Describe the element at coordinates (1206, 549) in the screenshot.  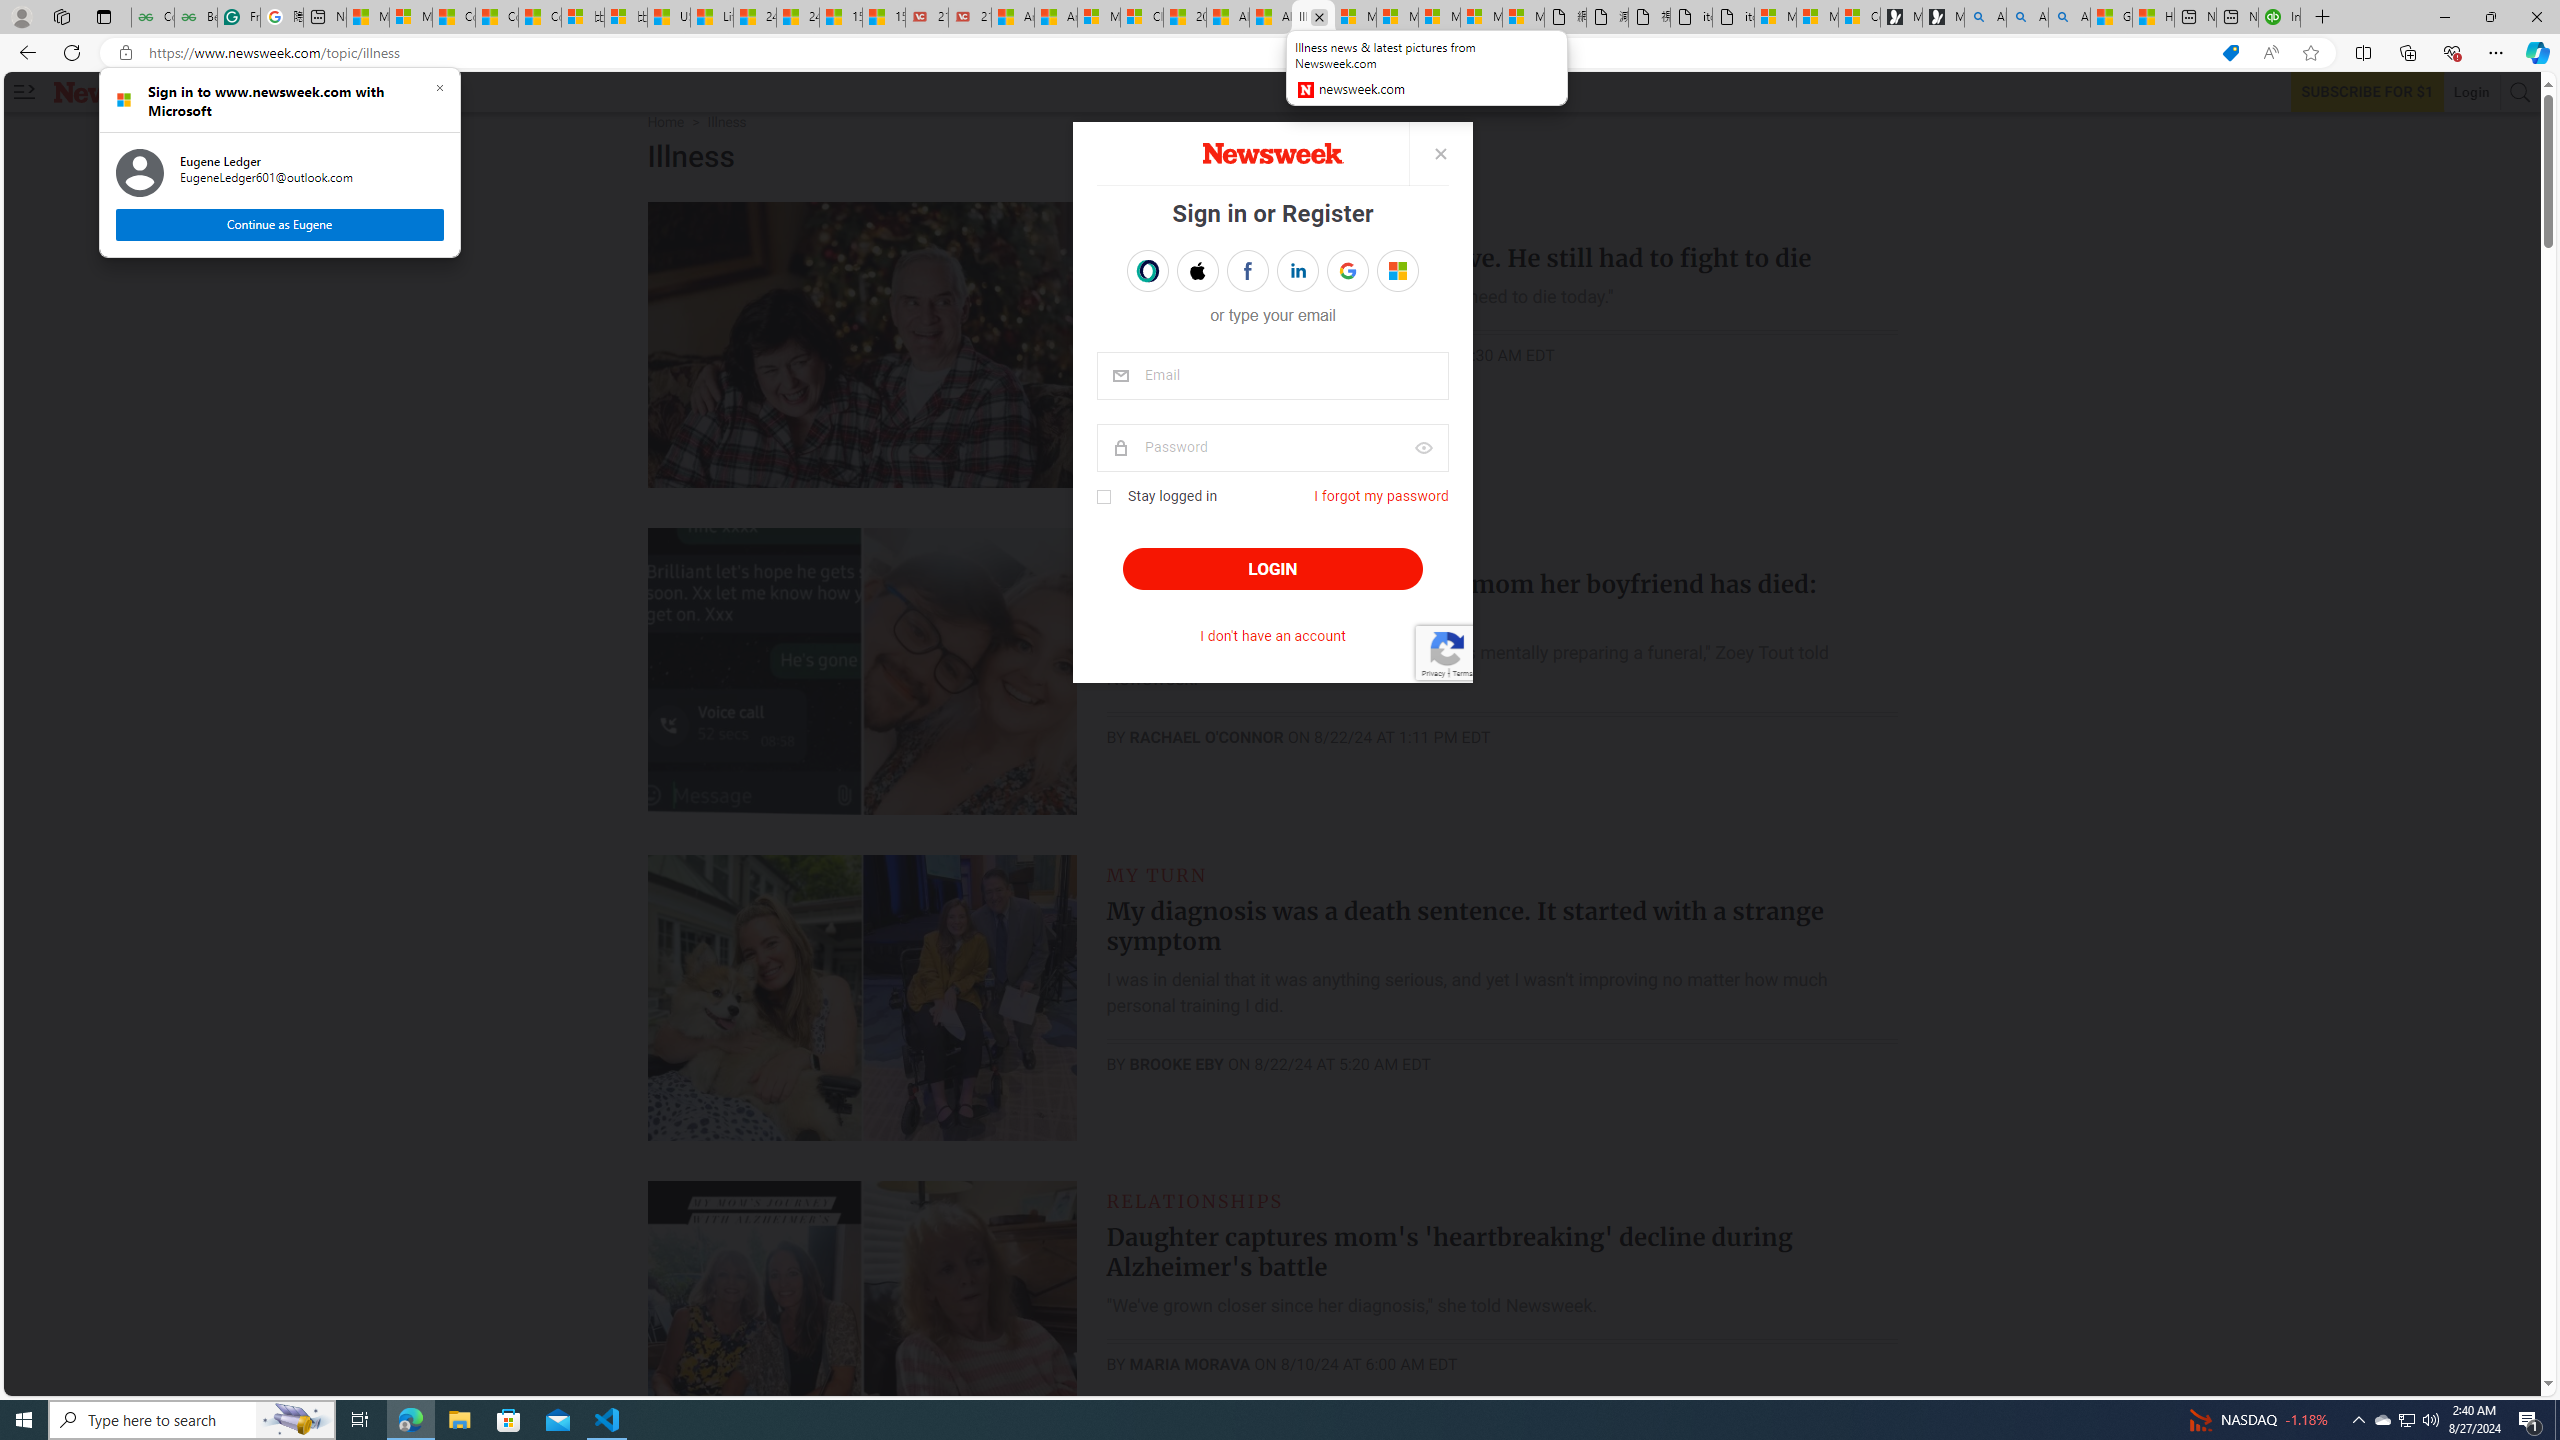
I see `ON THE INTERNET` at that location.